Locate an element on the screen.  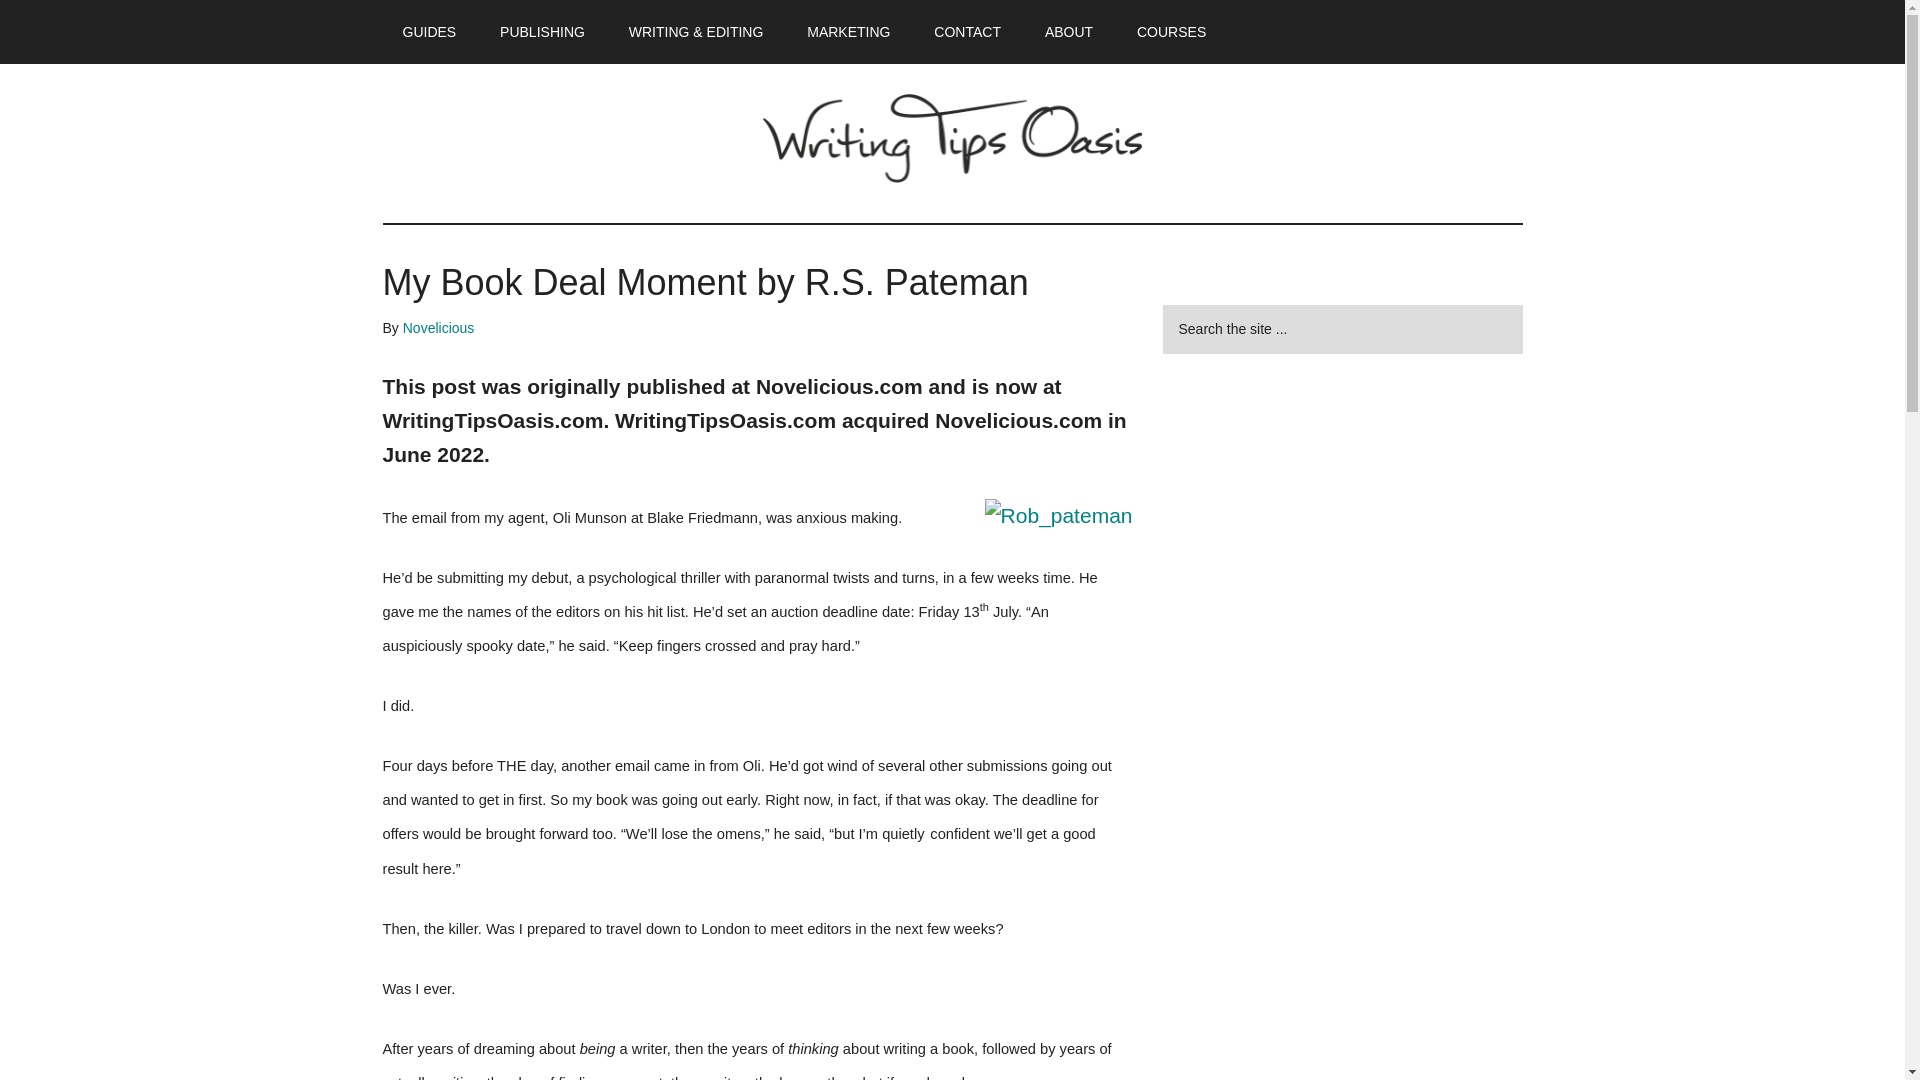
GUIDES is located at coordinates (429, 32).